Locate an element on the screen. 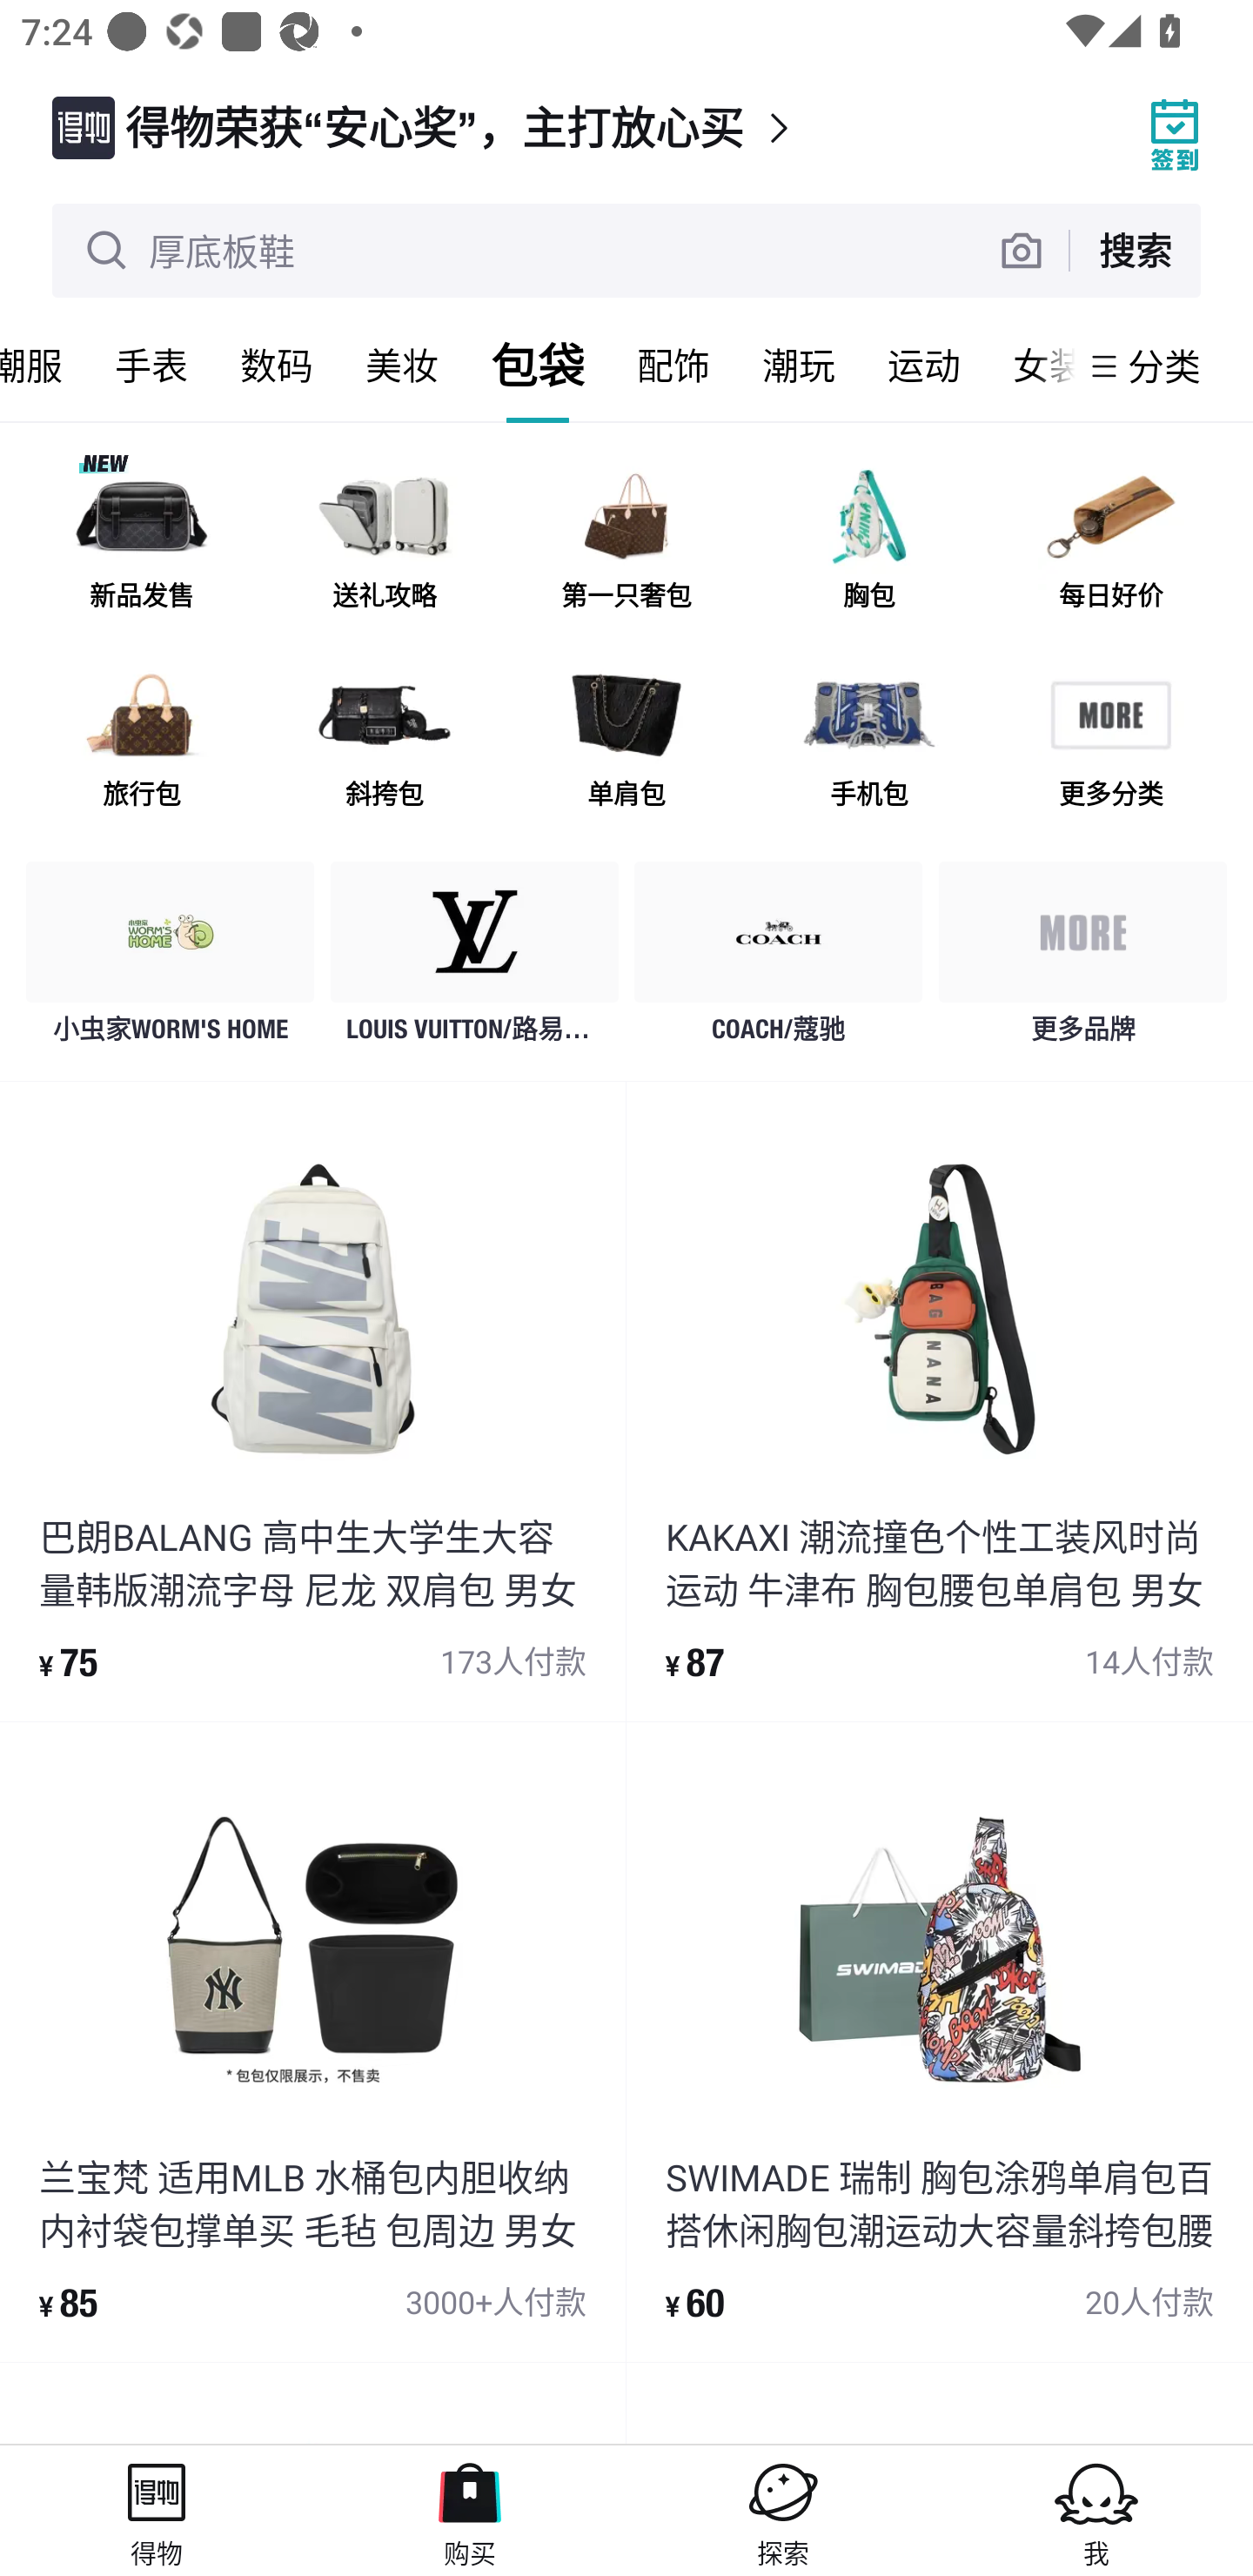 Image resolution: width=1253 pixels, height=2576 pixels. 潮玩 is located at coordinates (799, 366).